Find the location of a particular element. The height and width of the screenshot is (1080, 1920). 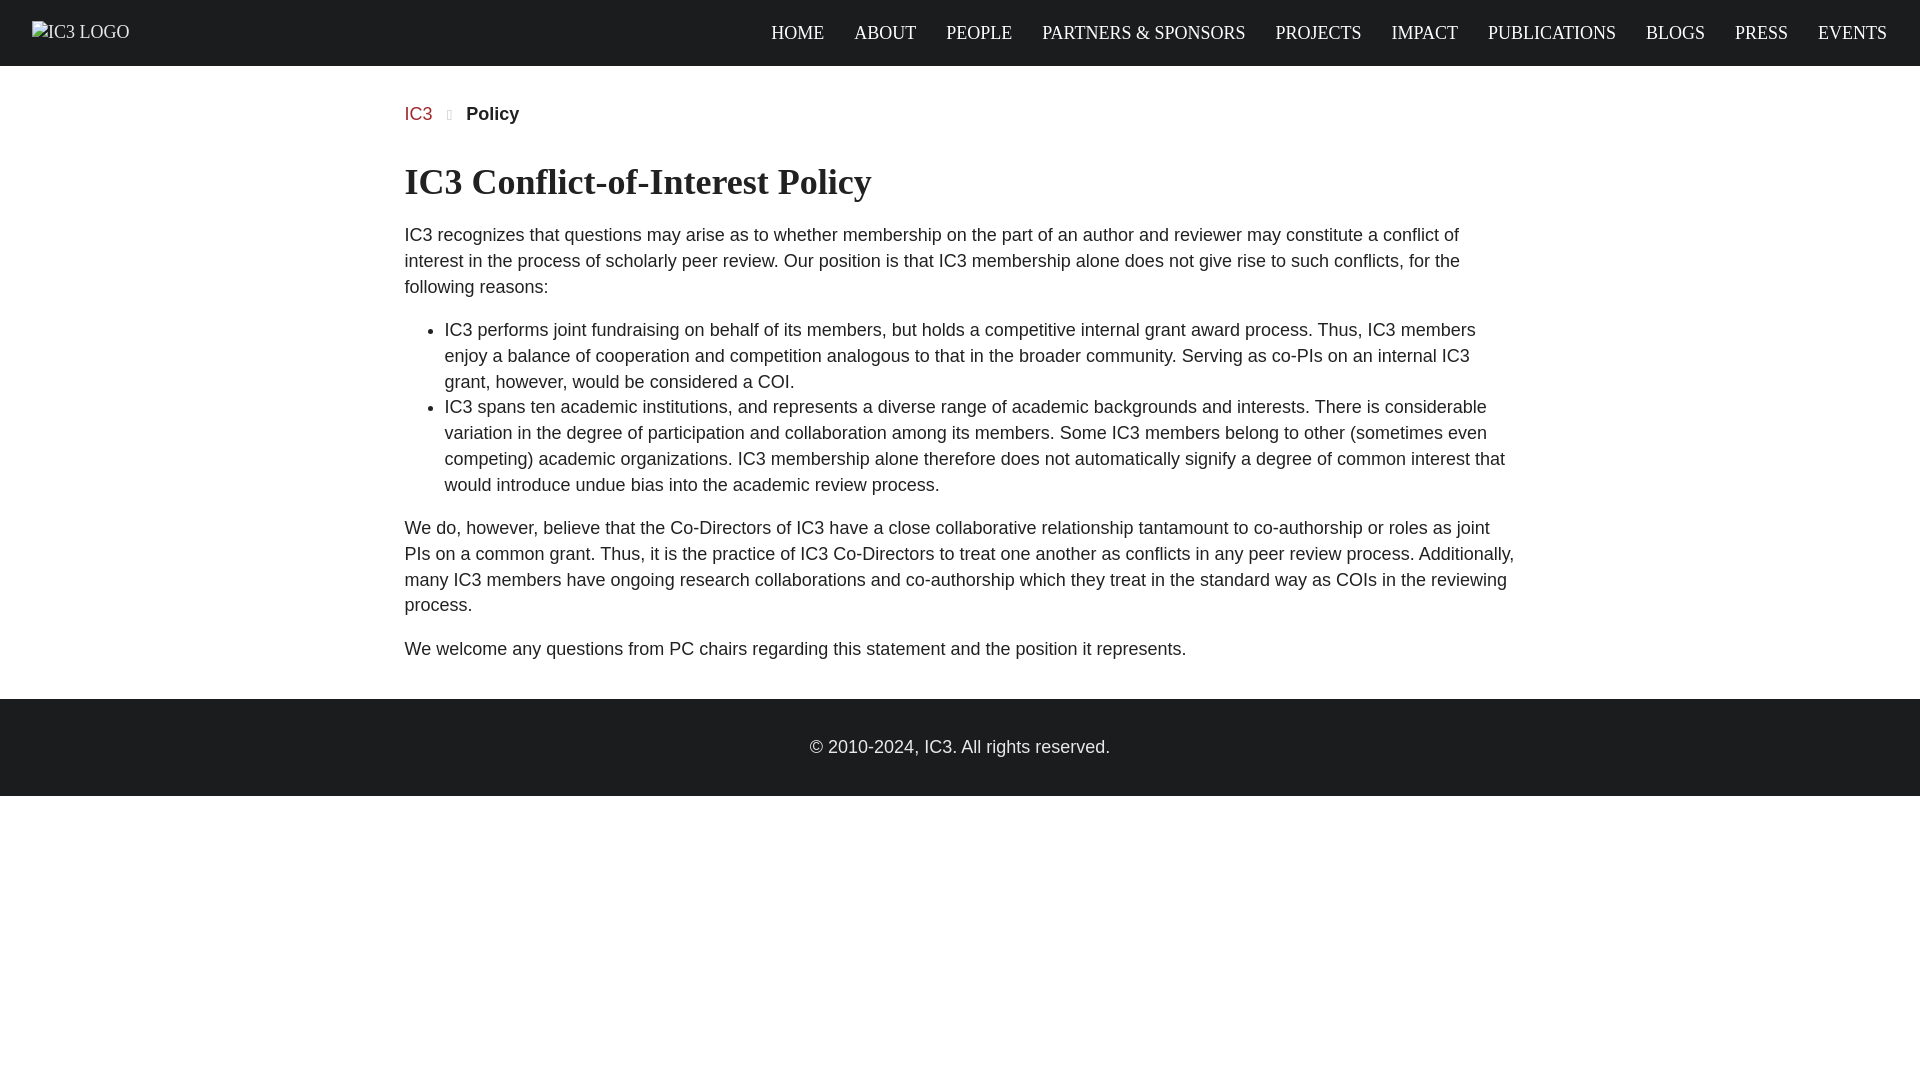

IC3 is located at coordinates (418, 114).